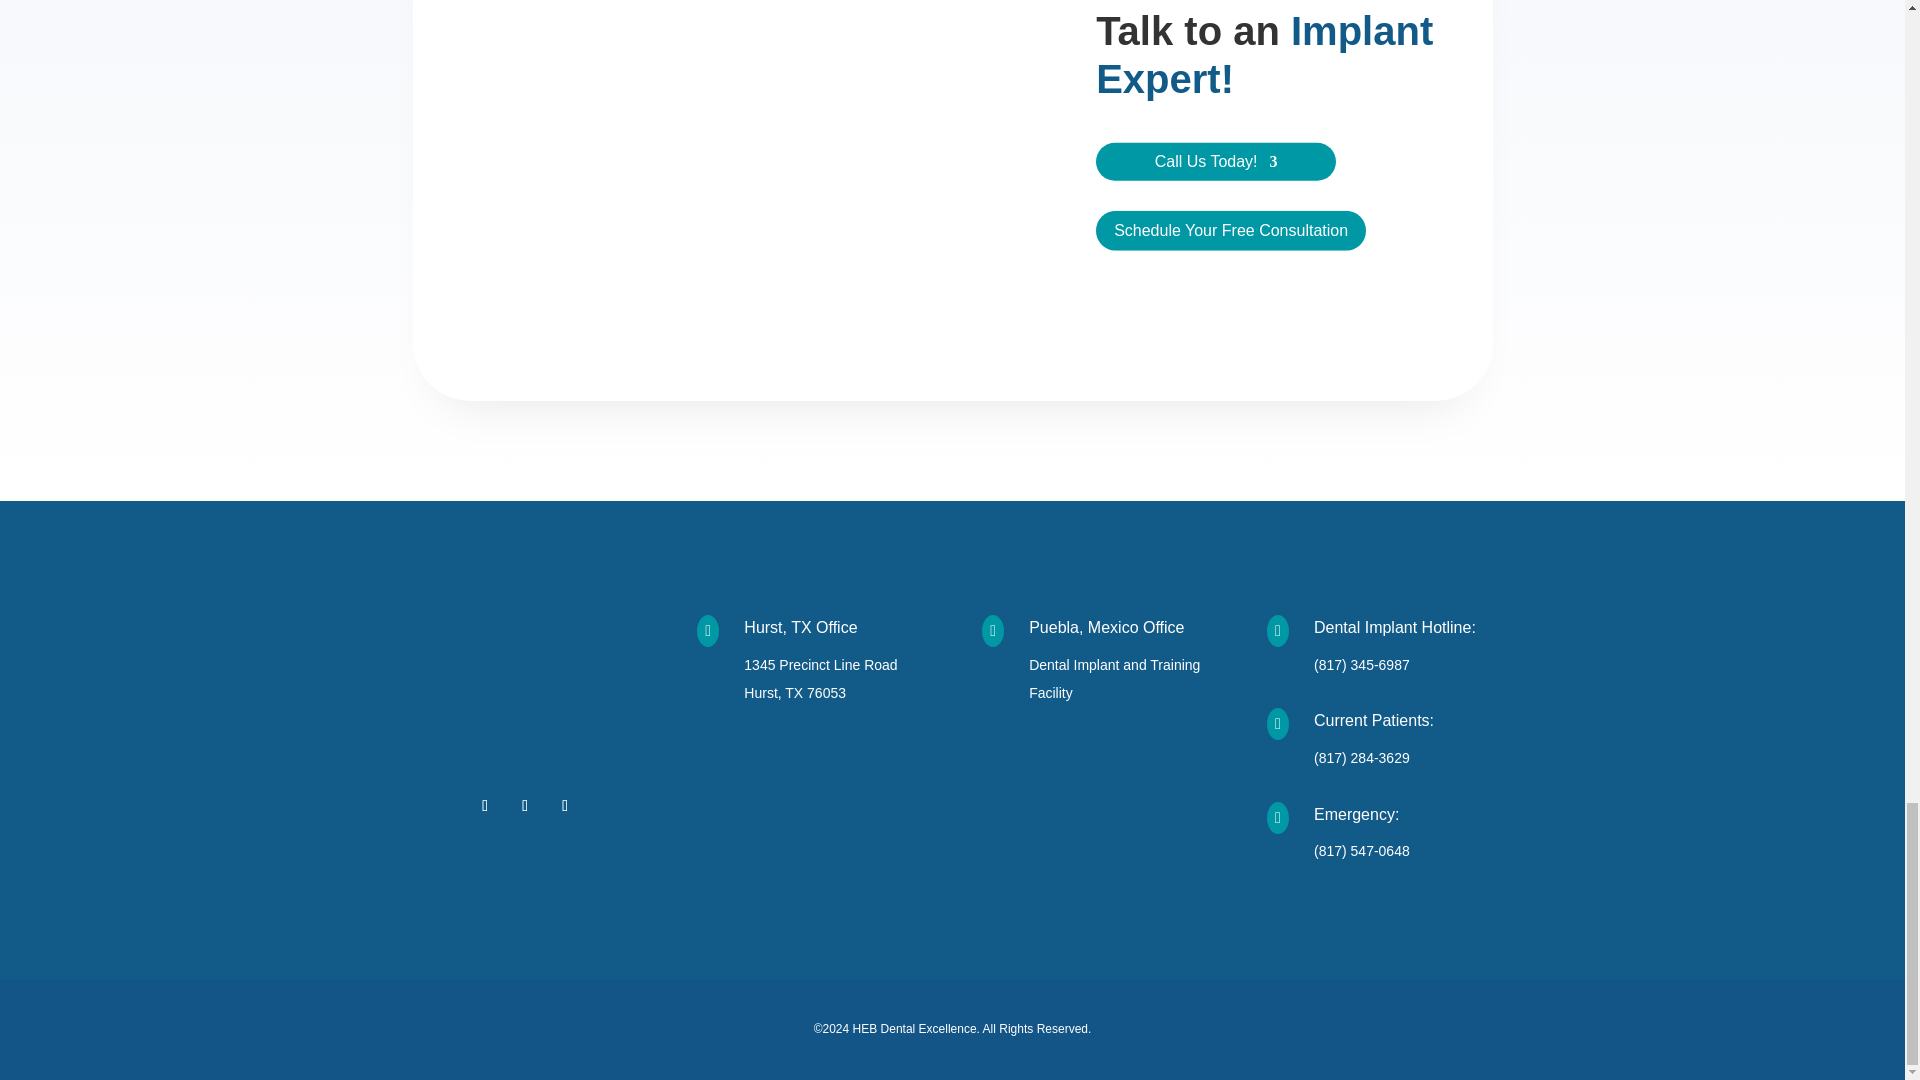 Image resolution: width=1920 pixels, height=1080 pixels. Describe the element at coordinates (524, 805) in the screenshot. I see `Follow on Instagram` at that location.